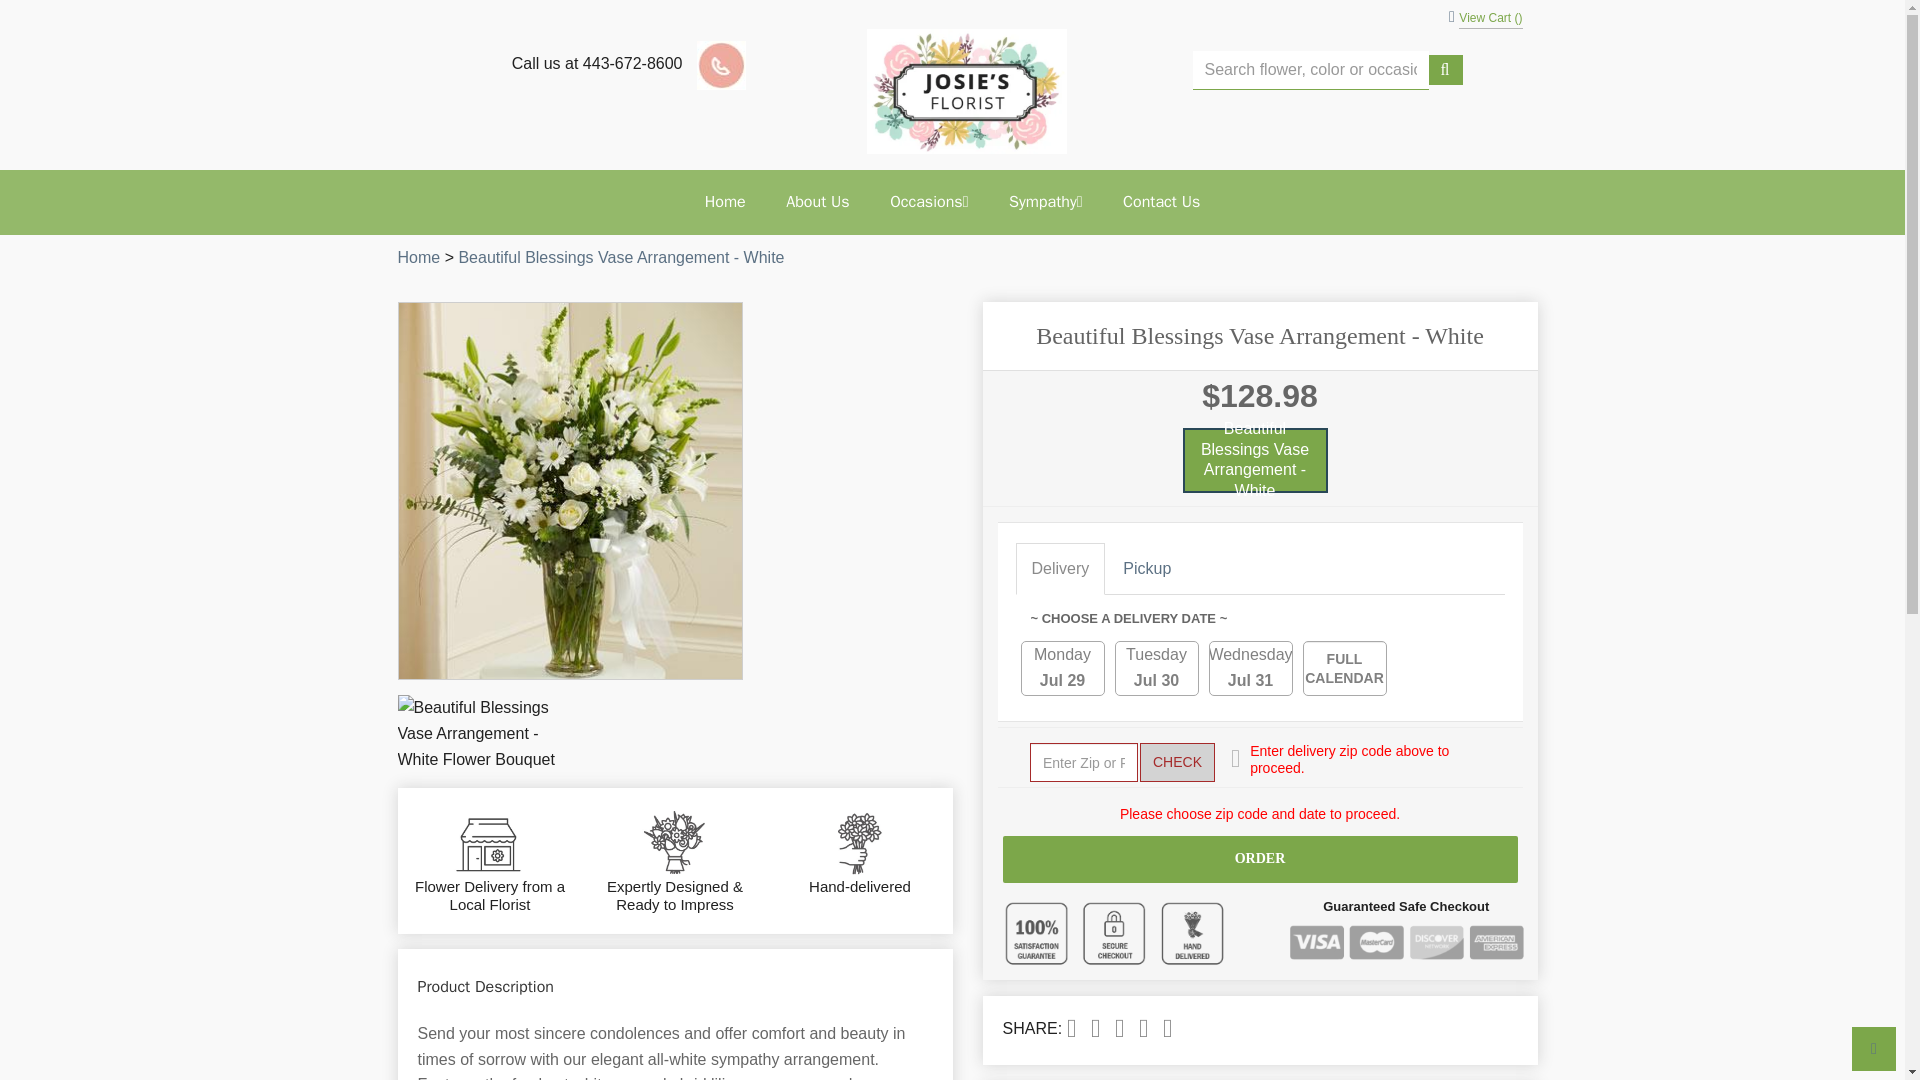  I want to click on Delivery, so click(1060, 569).